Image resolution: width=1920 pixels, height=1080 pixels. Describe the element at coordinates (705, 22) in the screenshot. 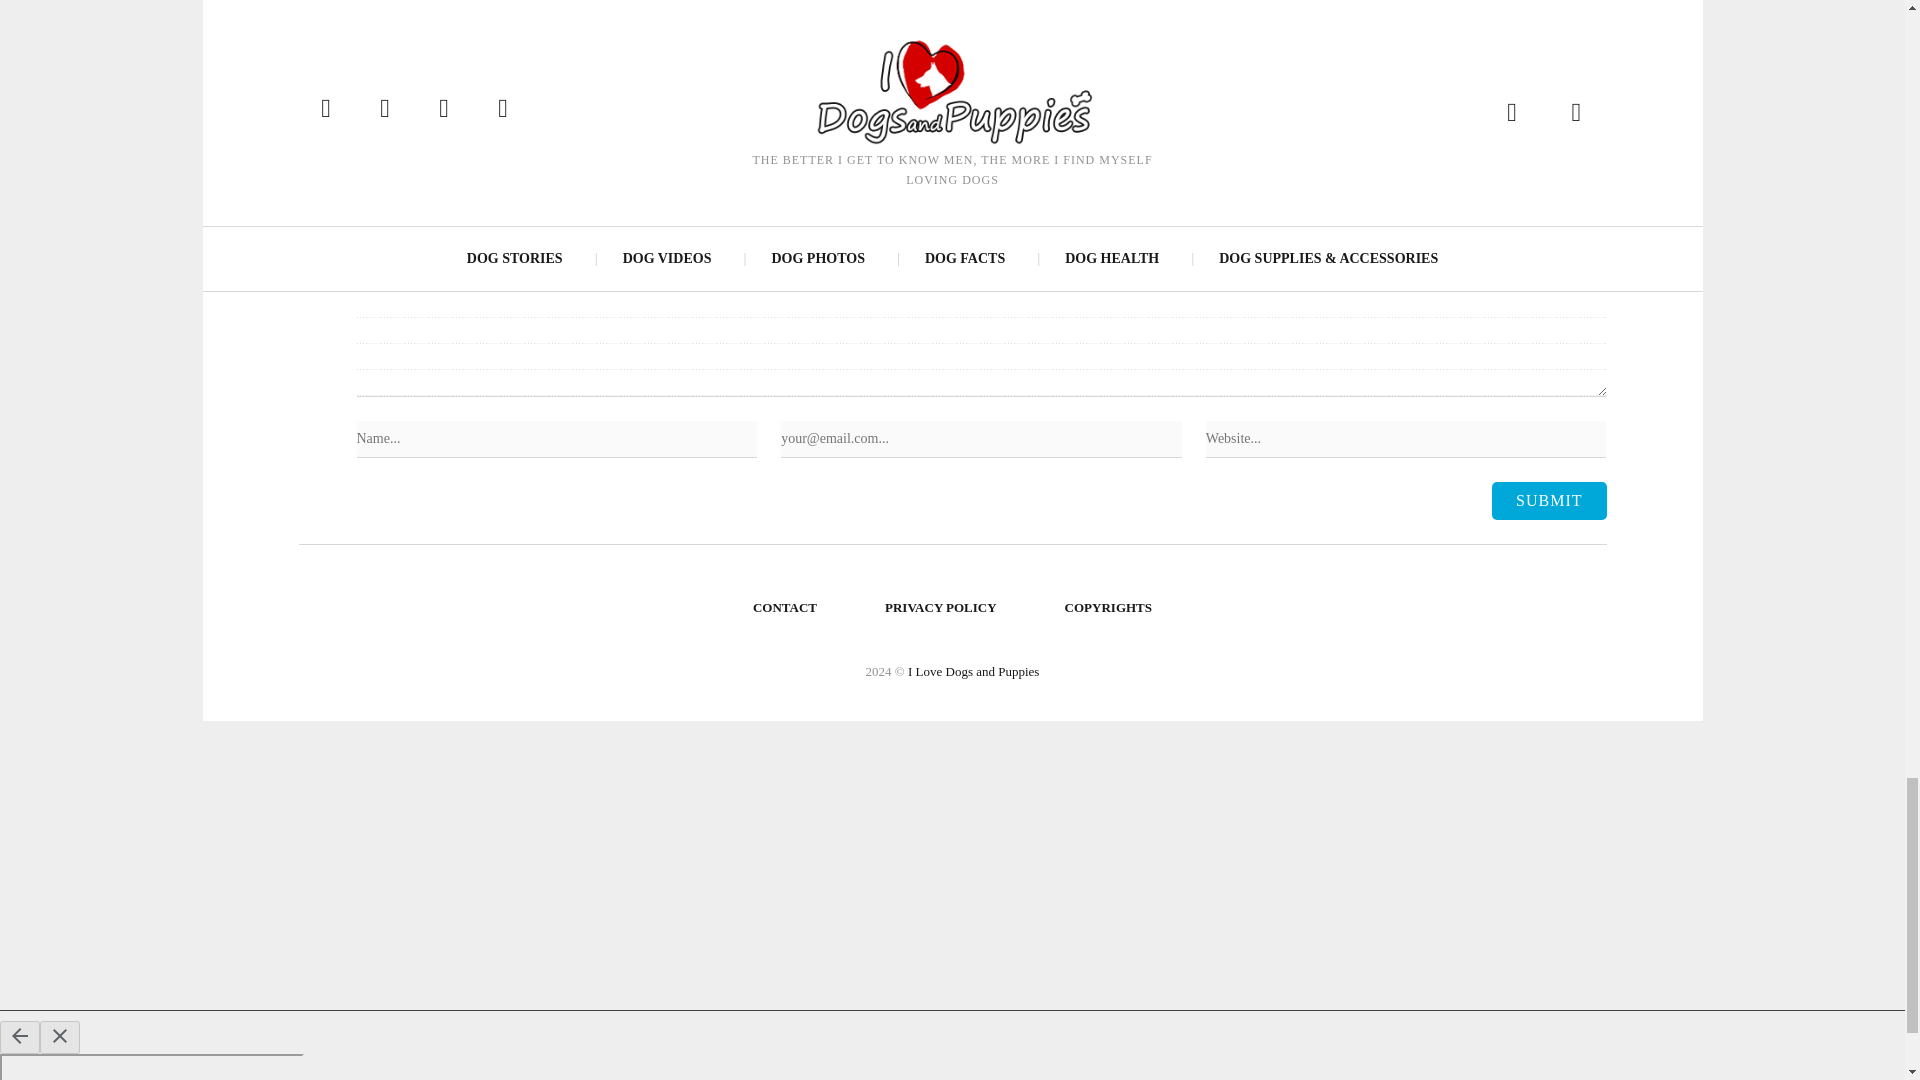

I see `View all posts tagged Dogs` at that location.